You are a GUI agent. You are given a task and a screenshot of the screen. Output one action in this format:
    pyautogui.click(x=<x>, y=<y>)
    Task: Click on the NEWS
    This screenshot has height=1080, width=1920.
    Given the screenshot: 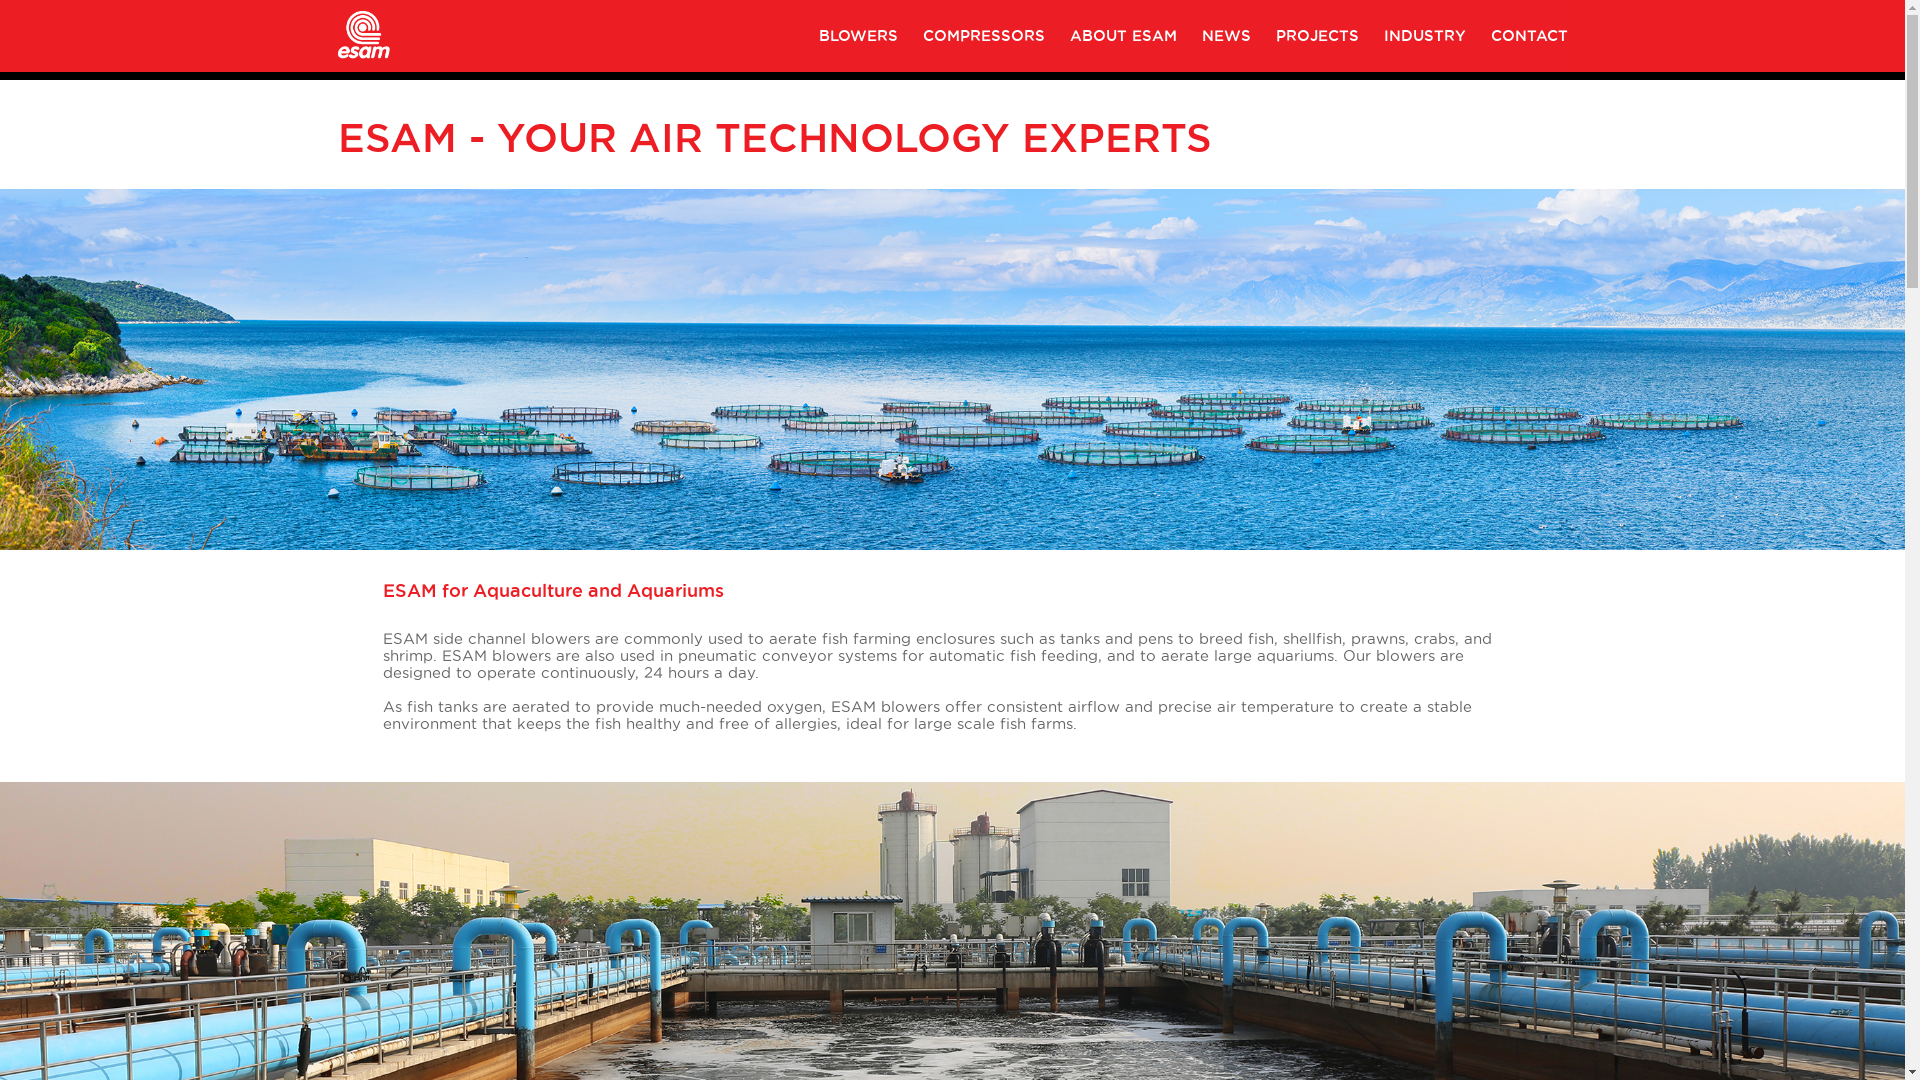 What is the action you would take?
    pyautogui.click(x=1226, y=36)
    